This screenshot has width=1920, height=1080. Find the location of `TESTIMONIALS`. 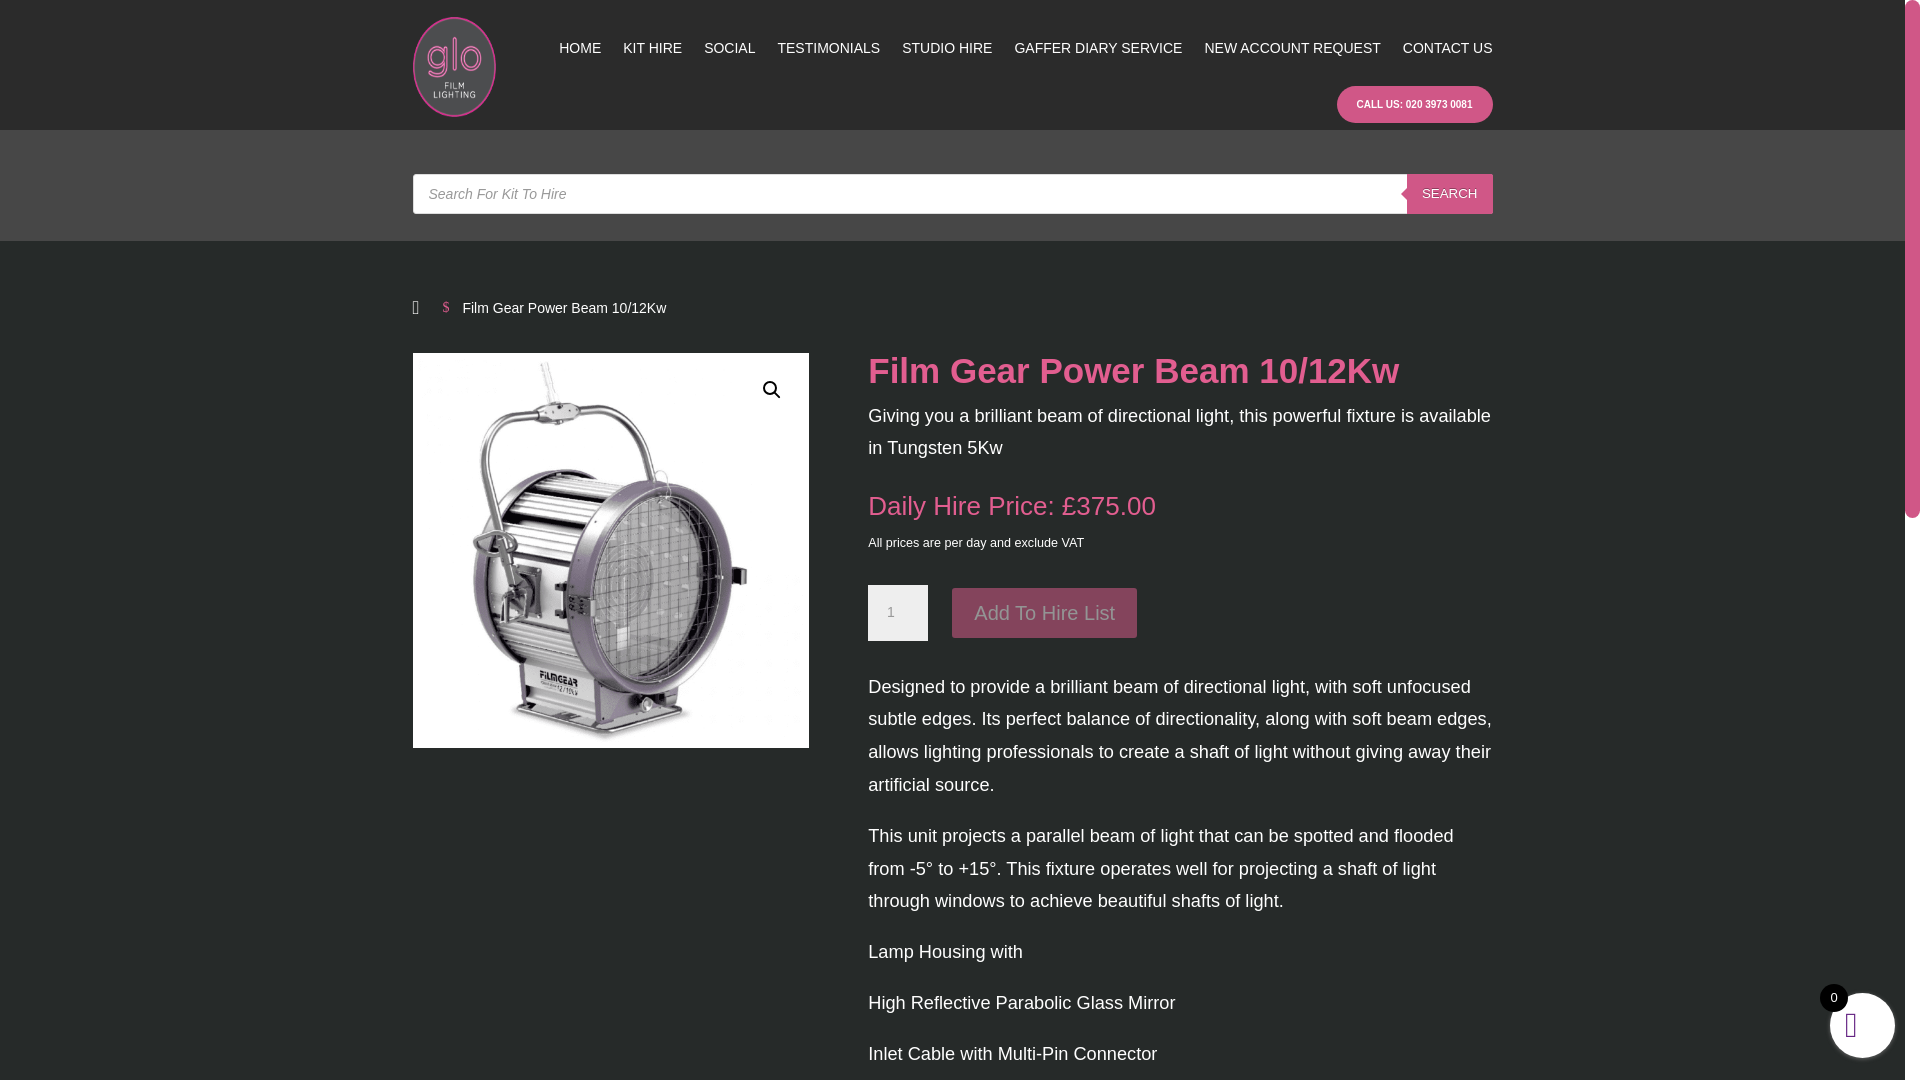

TESTIMONIALS is located at coordinates (828, 48).